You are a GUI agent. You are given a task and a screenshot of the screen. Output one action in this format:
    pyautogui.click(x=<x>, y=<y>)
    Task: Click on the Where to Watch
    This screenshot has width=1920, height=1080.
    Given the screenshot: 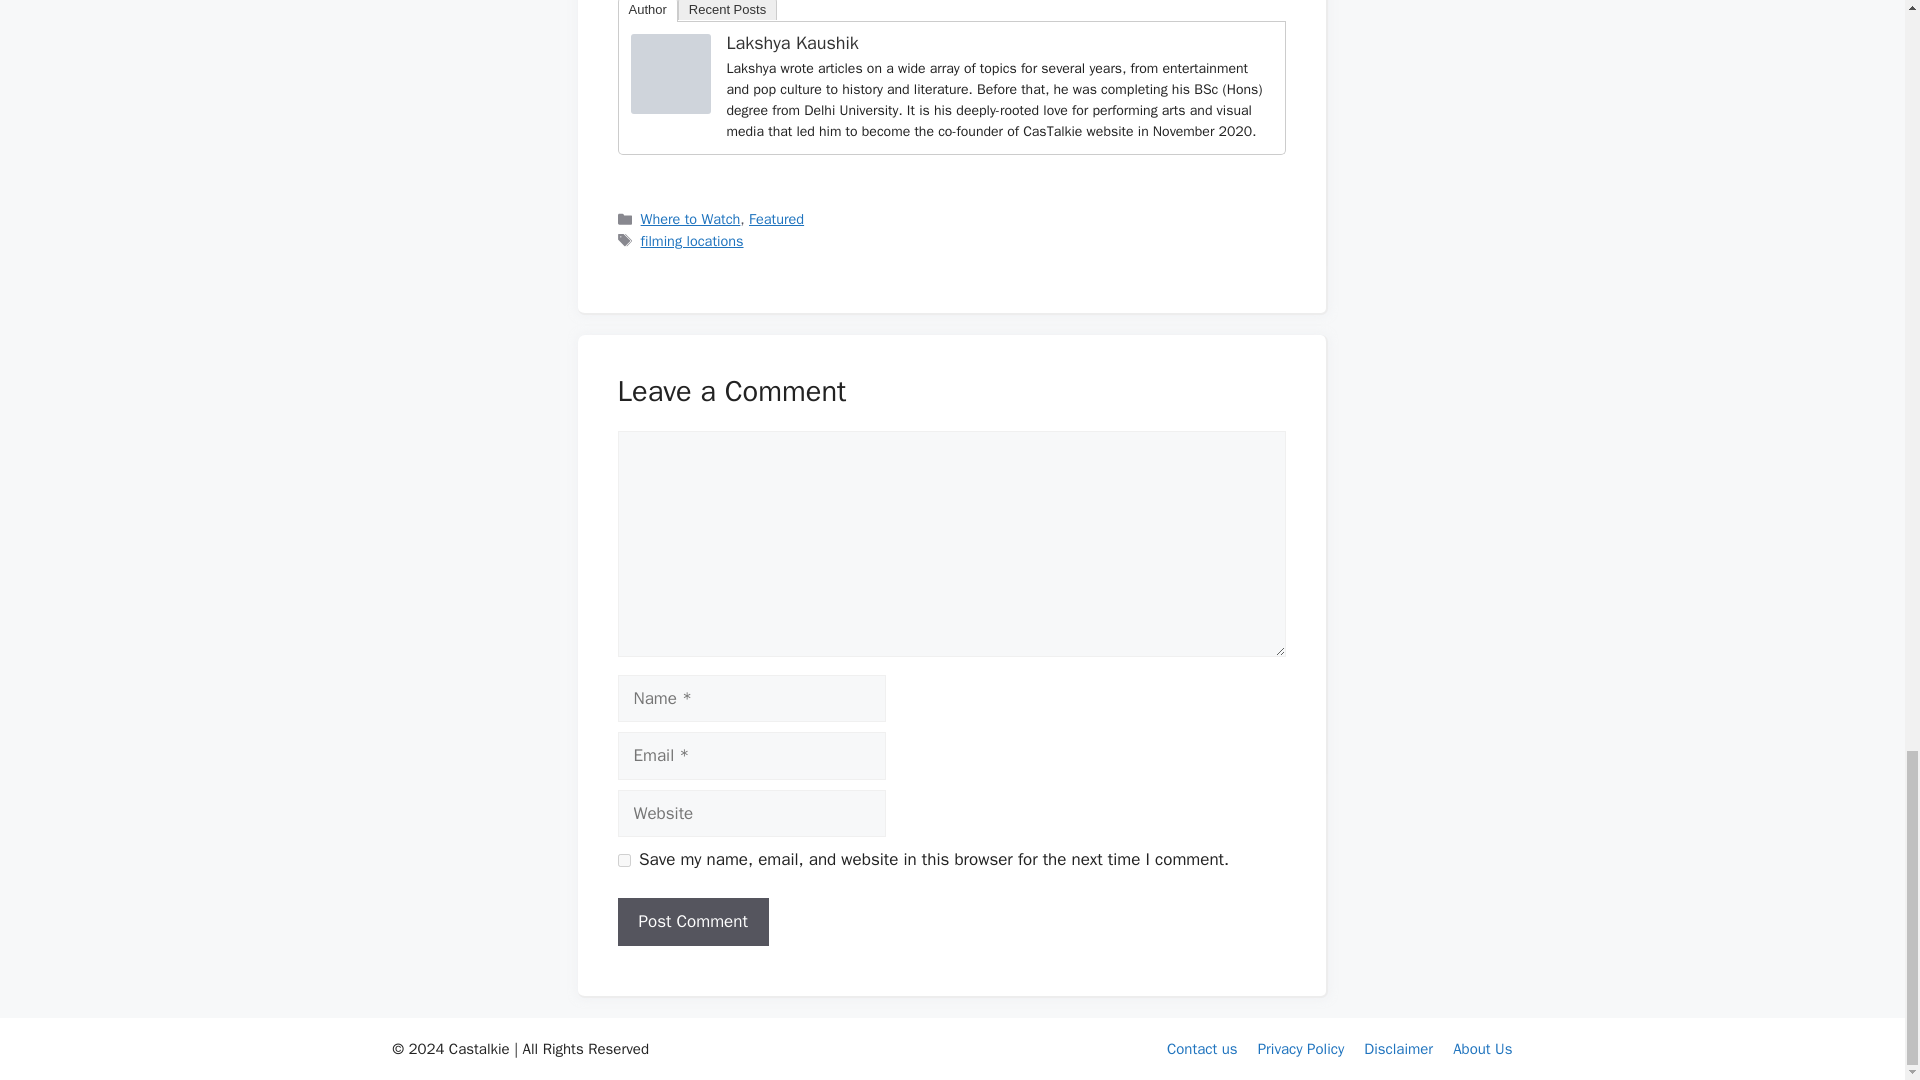 What is the action you would take?
    pyautogui.click(x=691, y=218)
    